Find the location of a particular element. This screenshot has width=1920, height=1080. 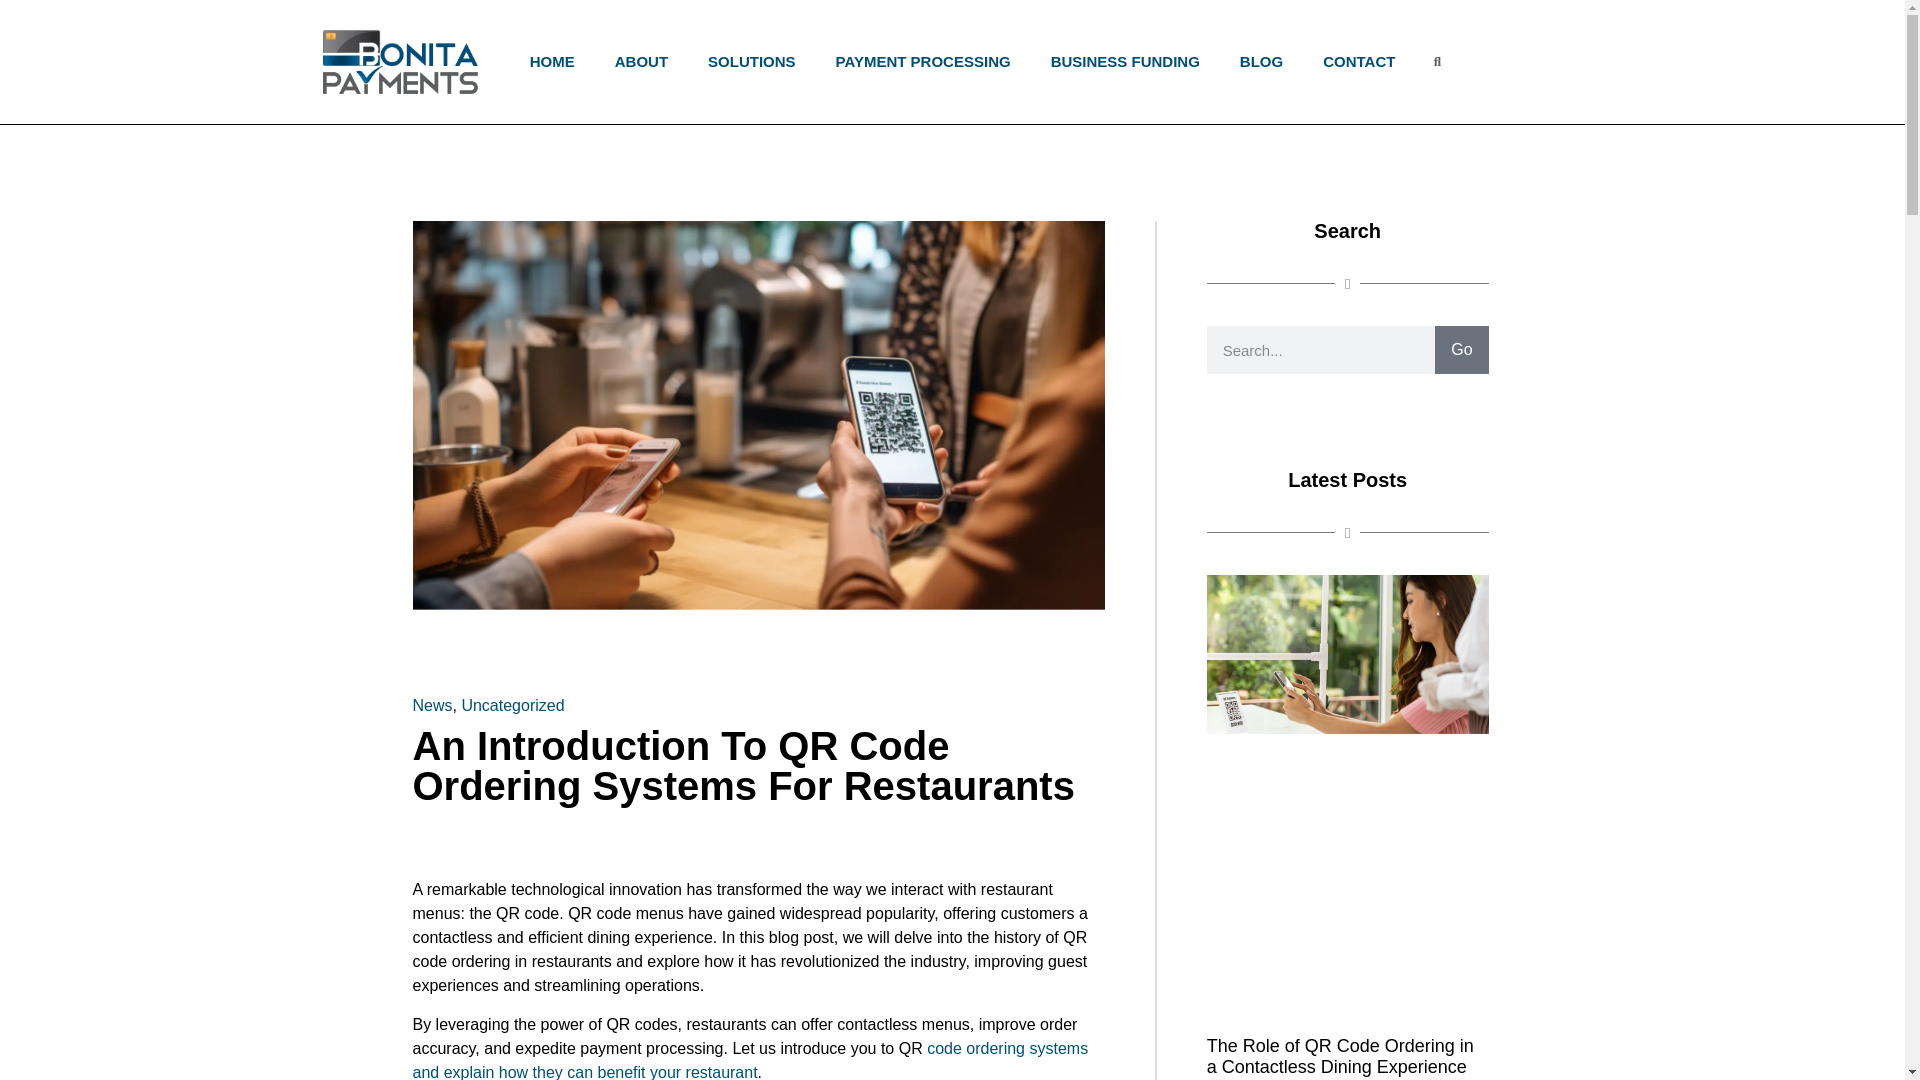

Uncategorized is located at coordinates (512, 704).